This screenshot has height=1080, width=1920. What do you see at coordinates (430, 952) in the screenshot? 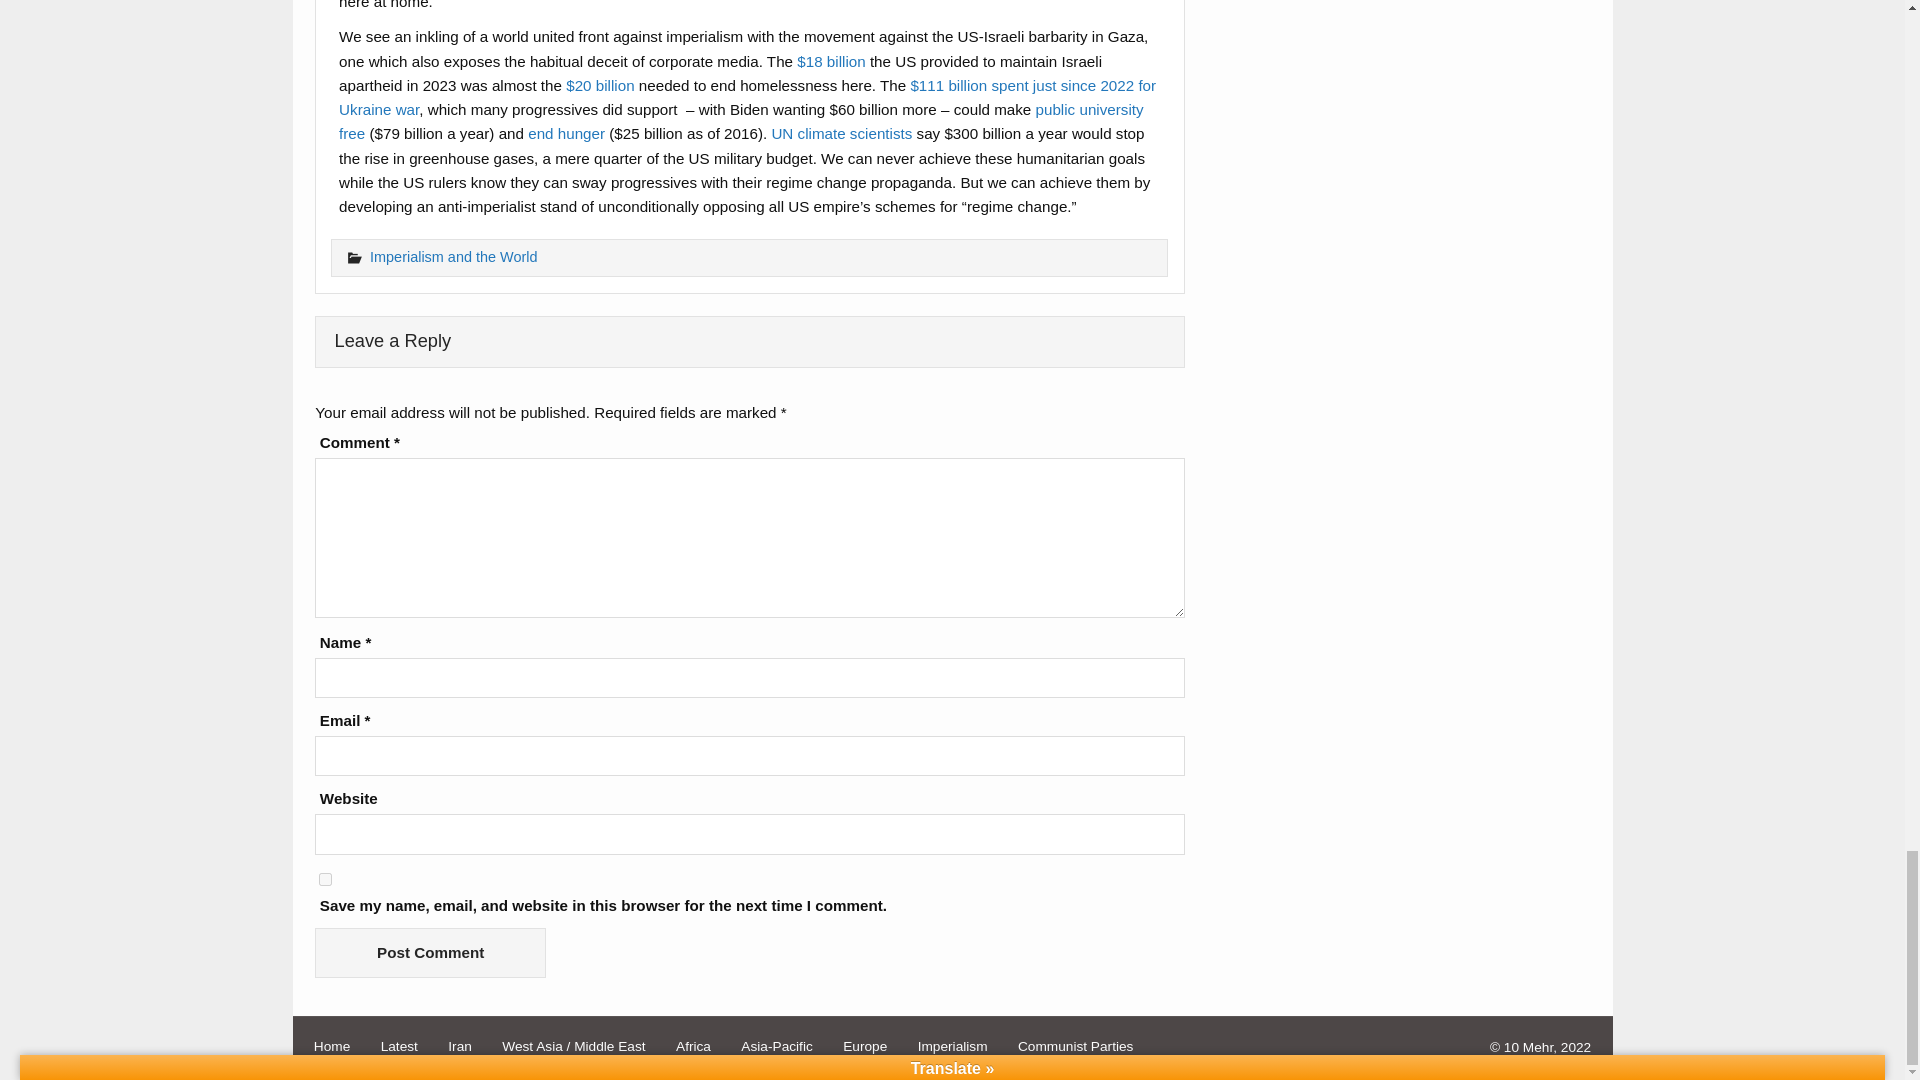
I see `Post Comment` at bounding box center [430, 952].